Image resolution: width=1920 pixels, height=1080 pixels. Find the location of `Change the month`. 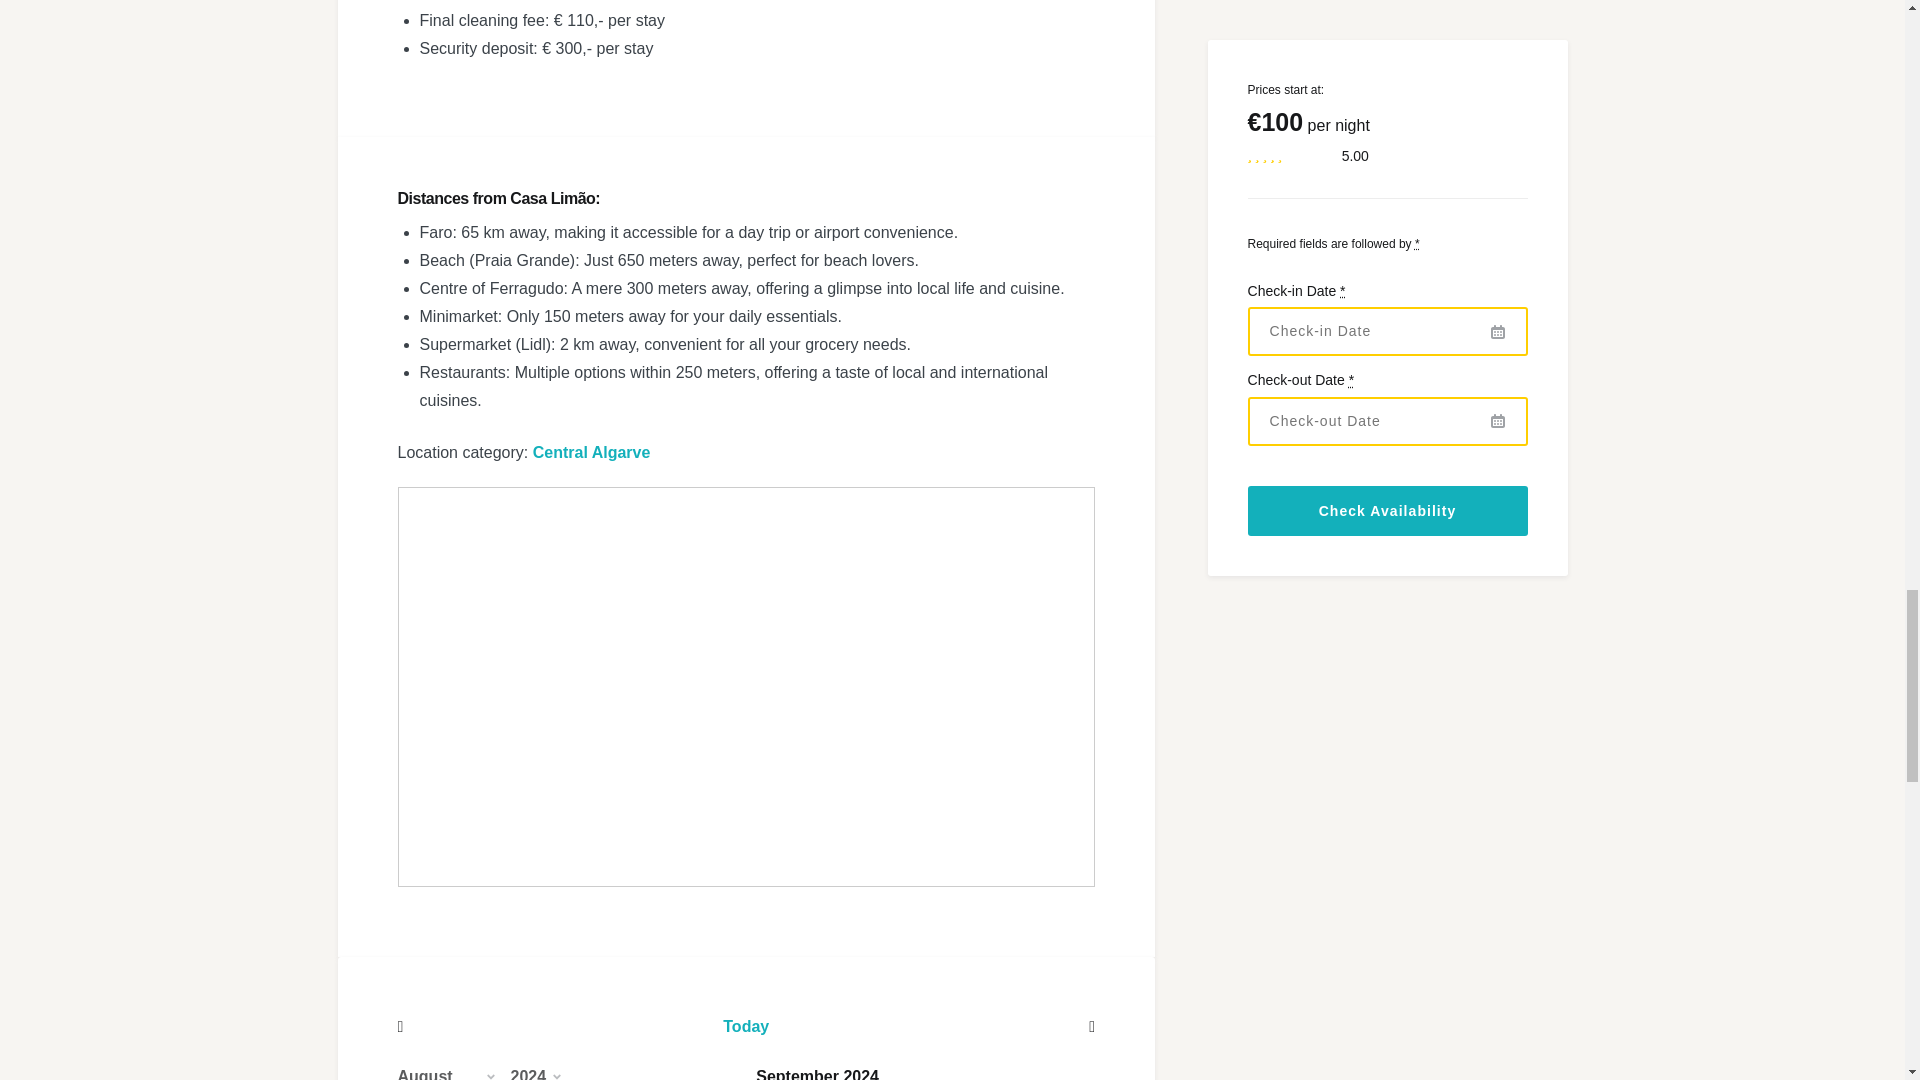

Change the month is located at coordinates (454, 1068).